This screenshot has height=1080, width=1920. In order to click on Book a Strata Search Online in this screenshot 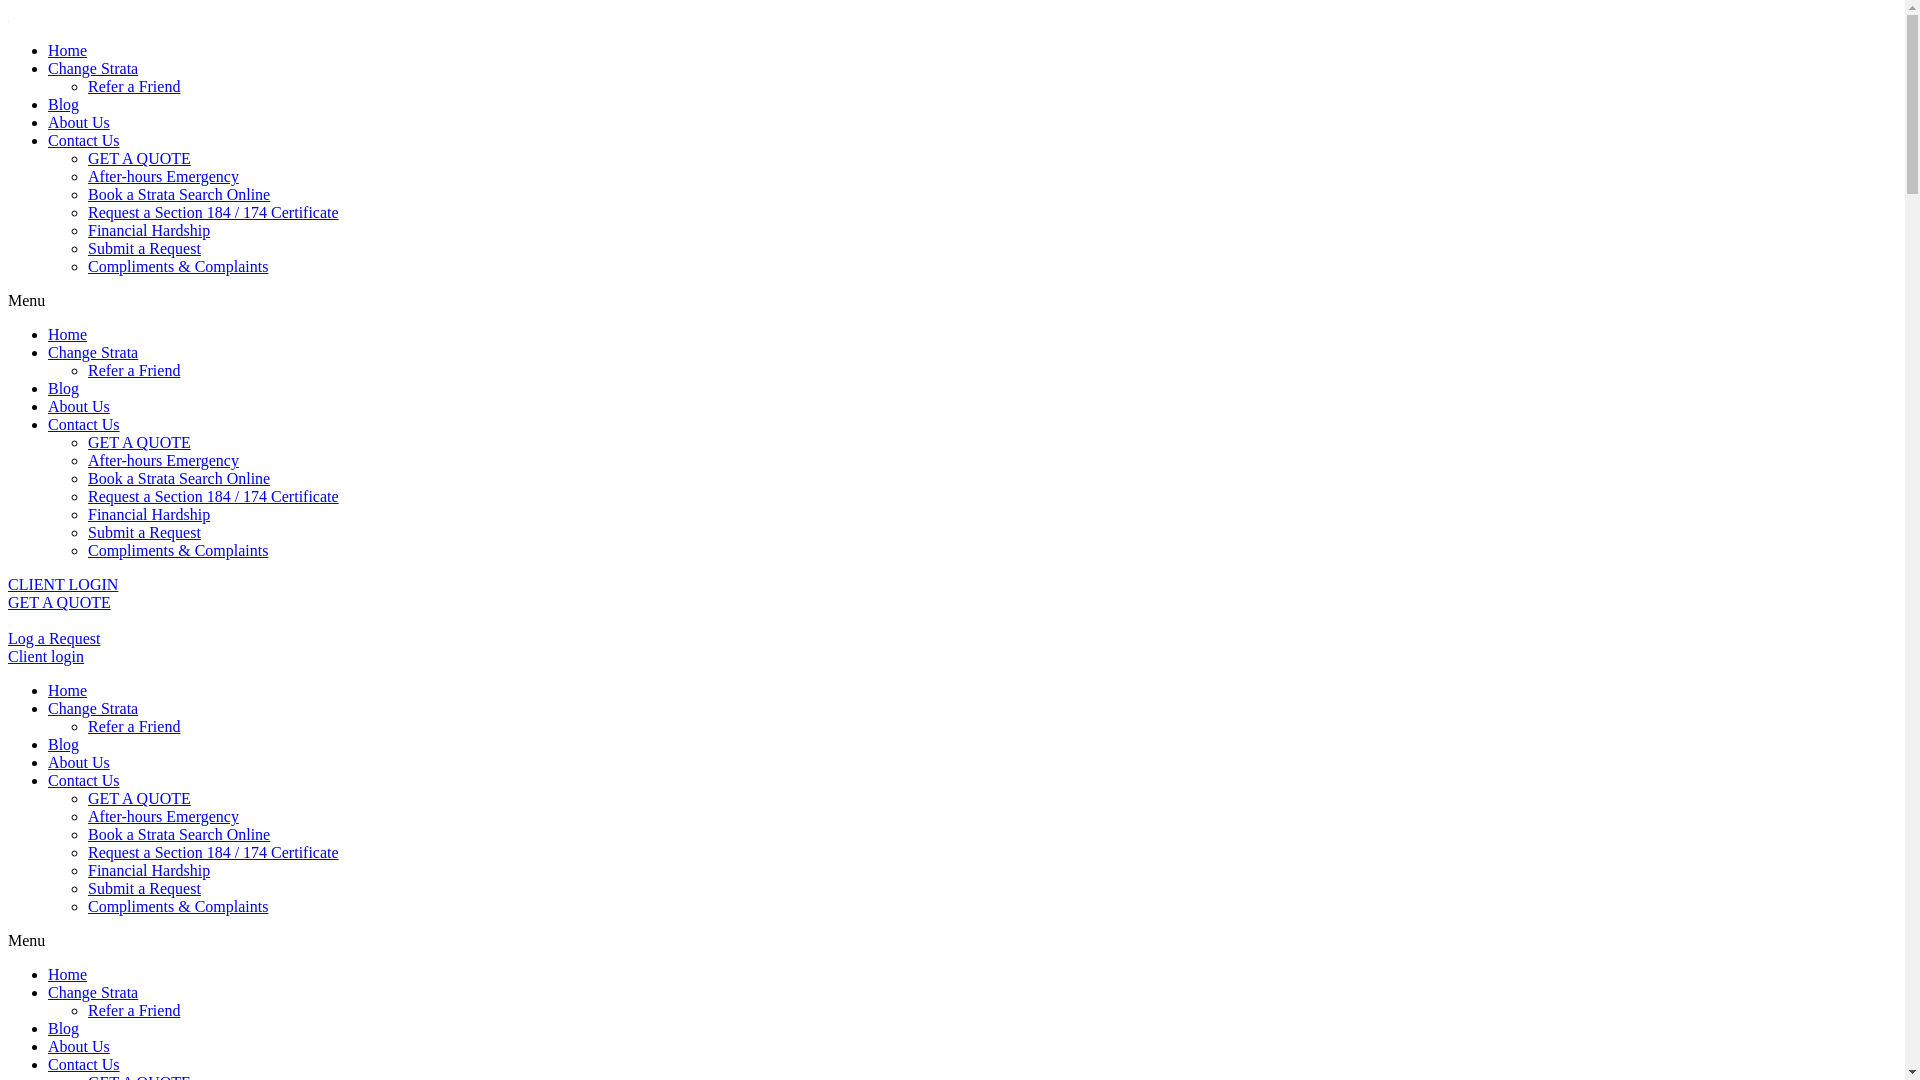, I will do `click(179, 478)`.